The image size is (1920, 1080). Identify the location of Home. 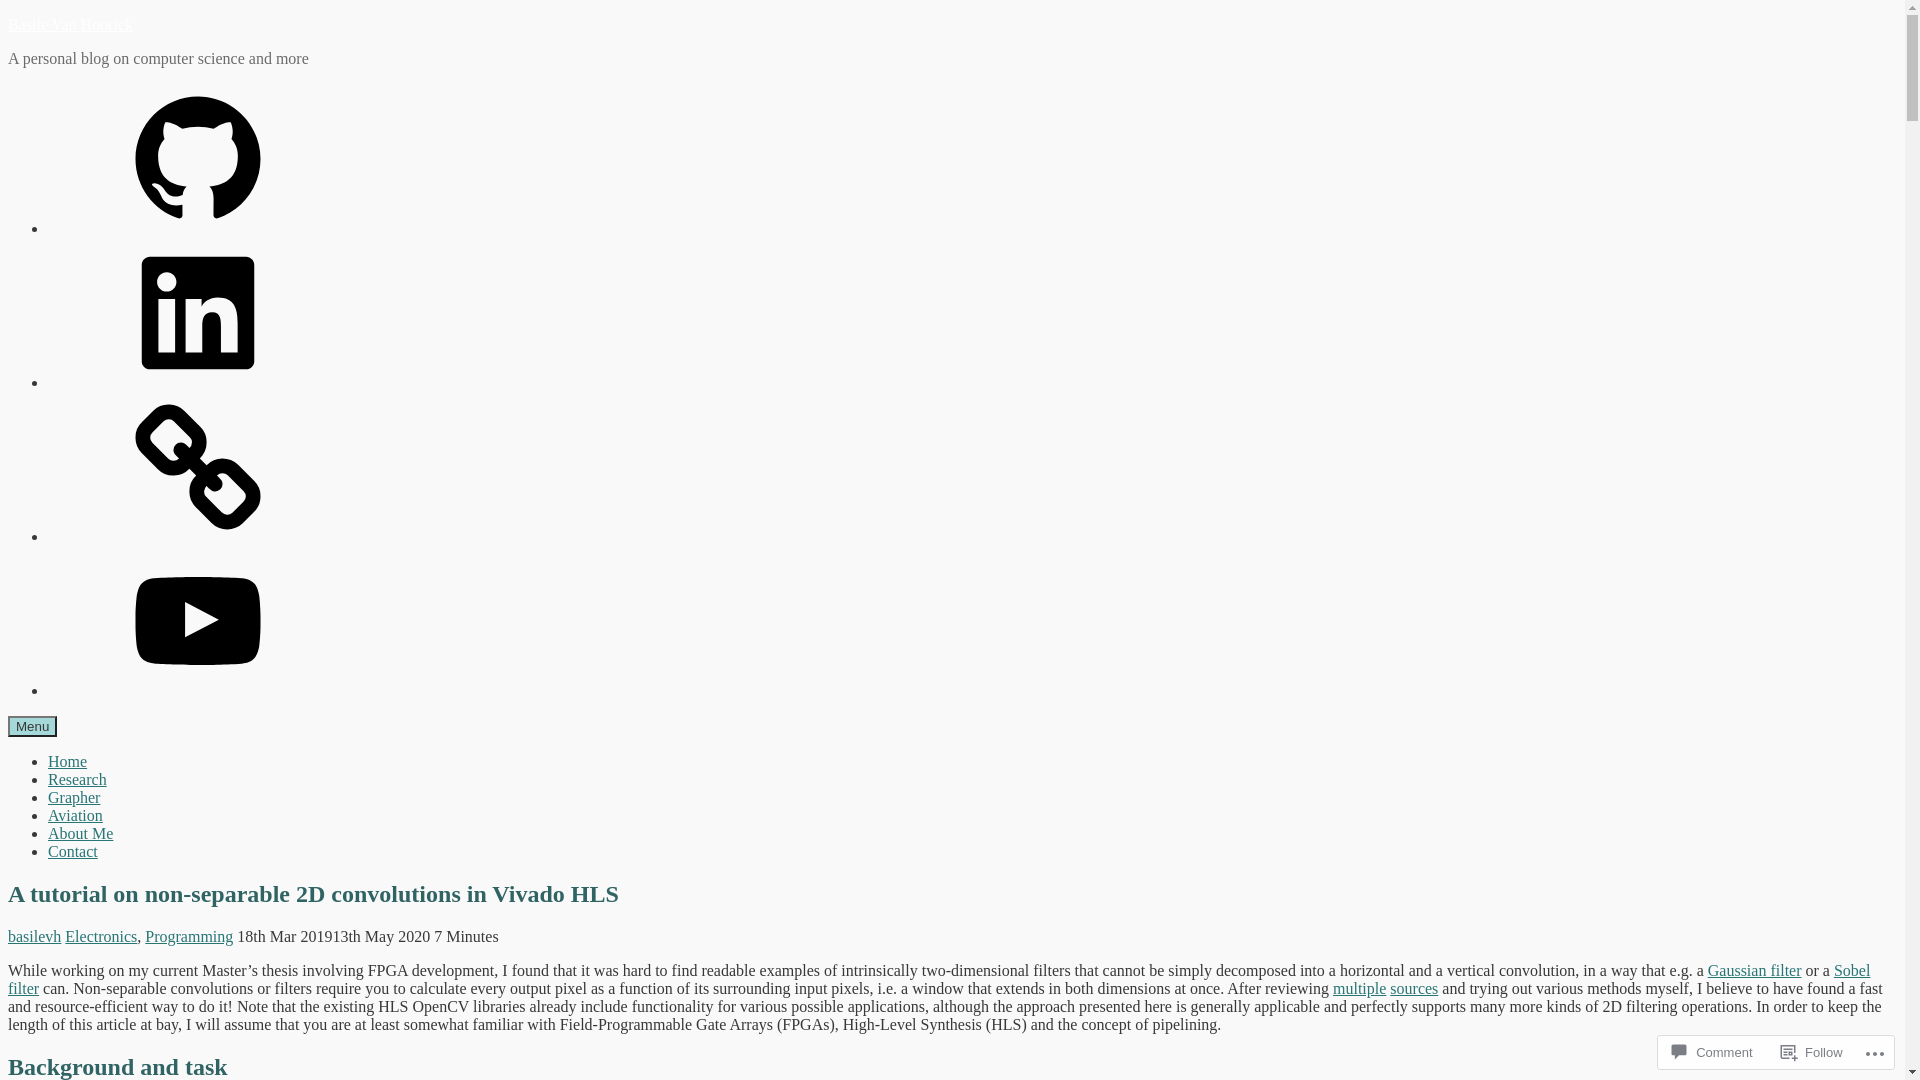
(68, 761).